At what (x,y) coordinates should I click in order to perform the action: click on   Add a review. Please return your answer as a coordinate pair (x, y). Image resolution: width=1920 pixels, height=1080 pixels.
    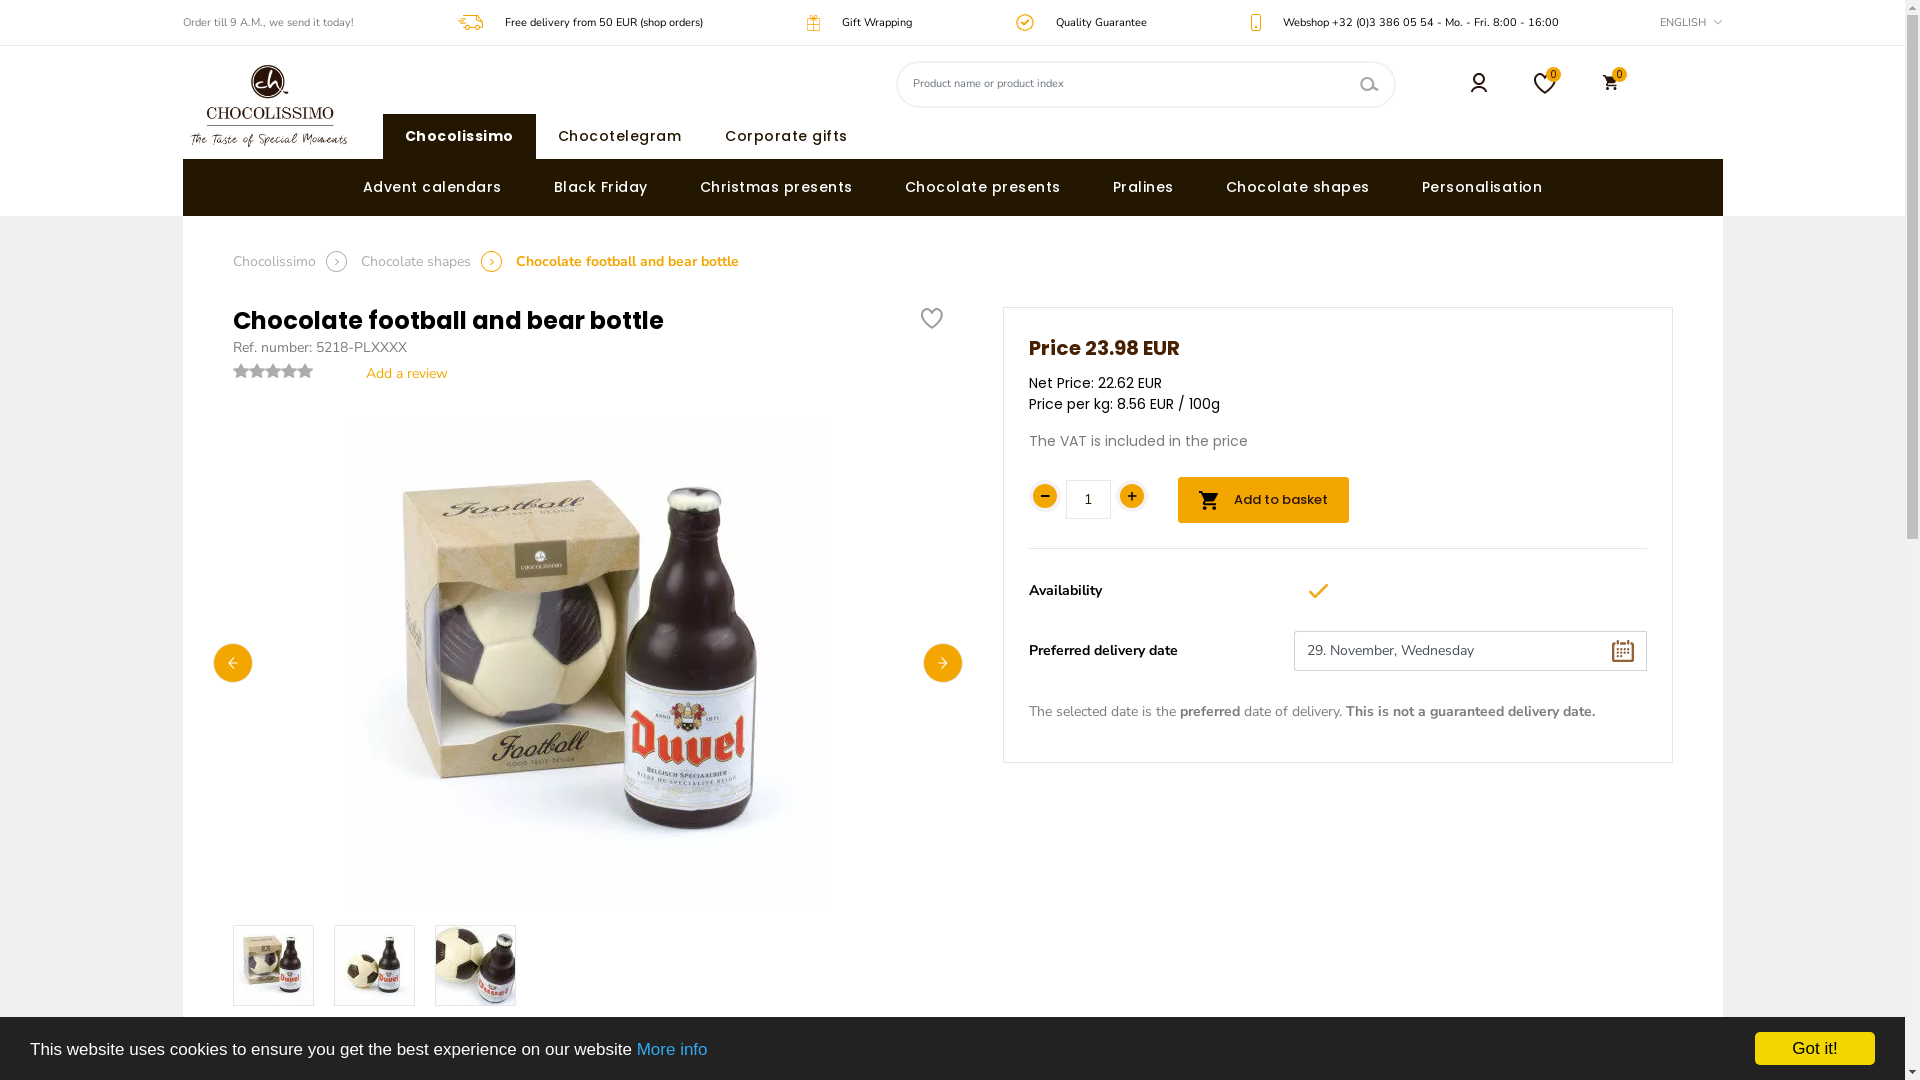
    Looking at the image, I should click on (403, 374).